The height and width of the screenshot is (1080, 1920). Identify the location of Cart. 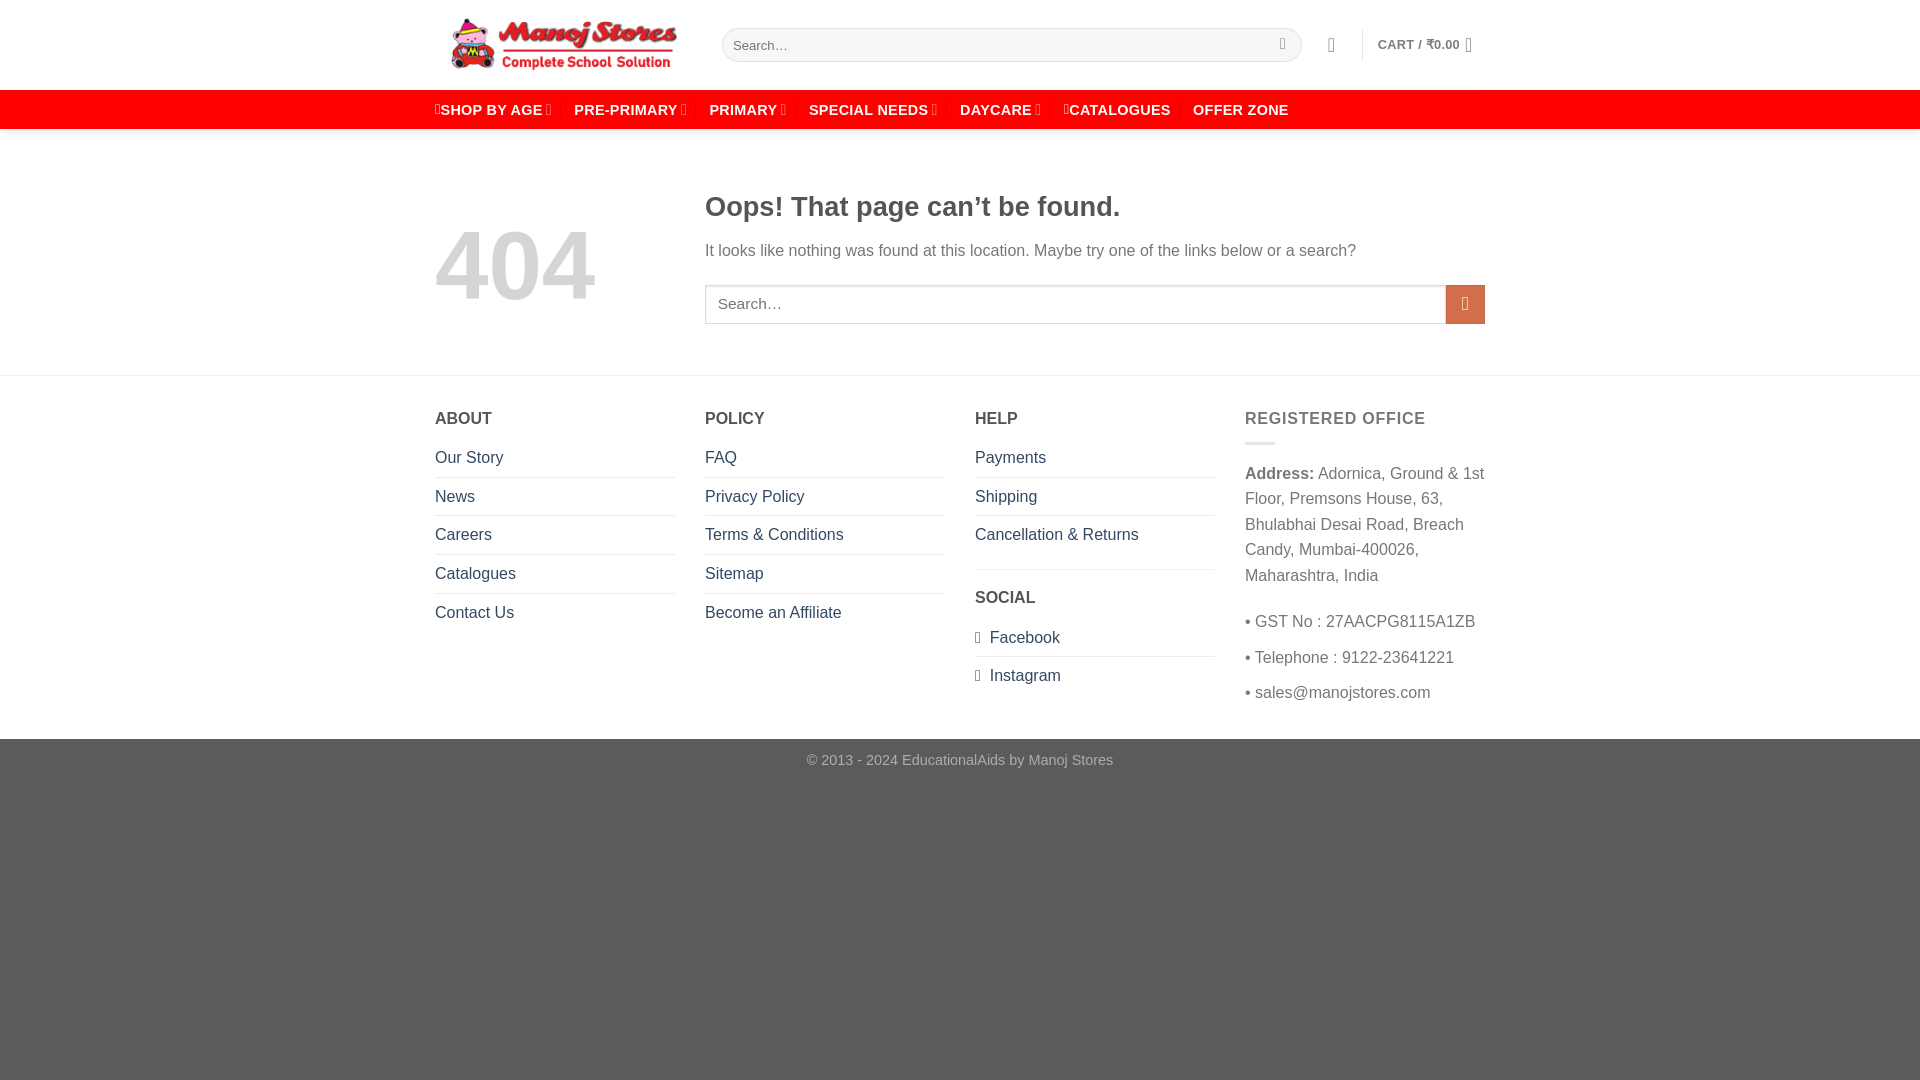
(1431, 44).